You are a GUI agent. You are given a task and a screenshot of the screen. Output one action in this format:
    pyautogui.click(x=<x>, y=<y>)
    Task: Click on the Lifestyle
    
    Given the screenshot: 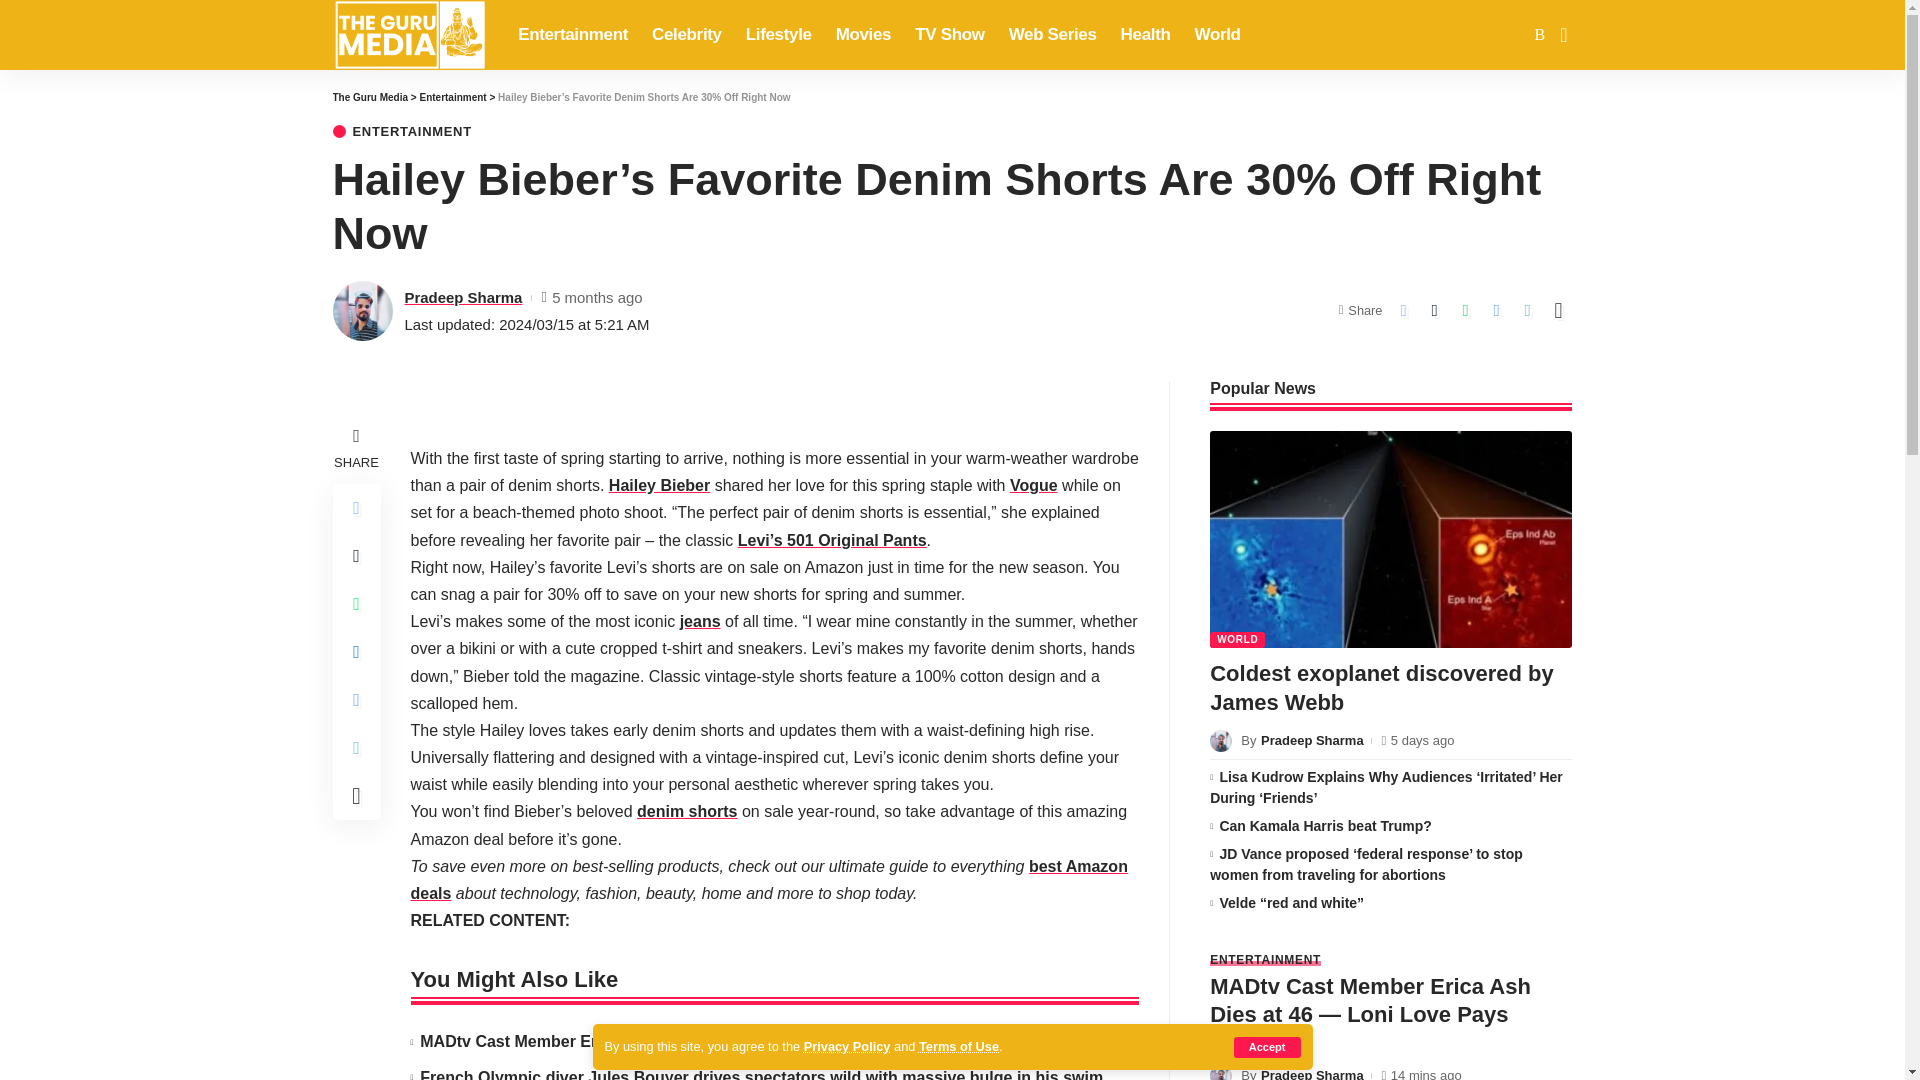 What is the action you would take?
    pyautogui.click(x=778, y=35)
    